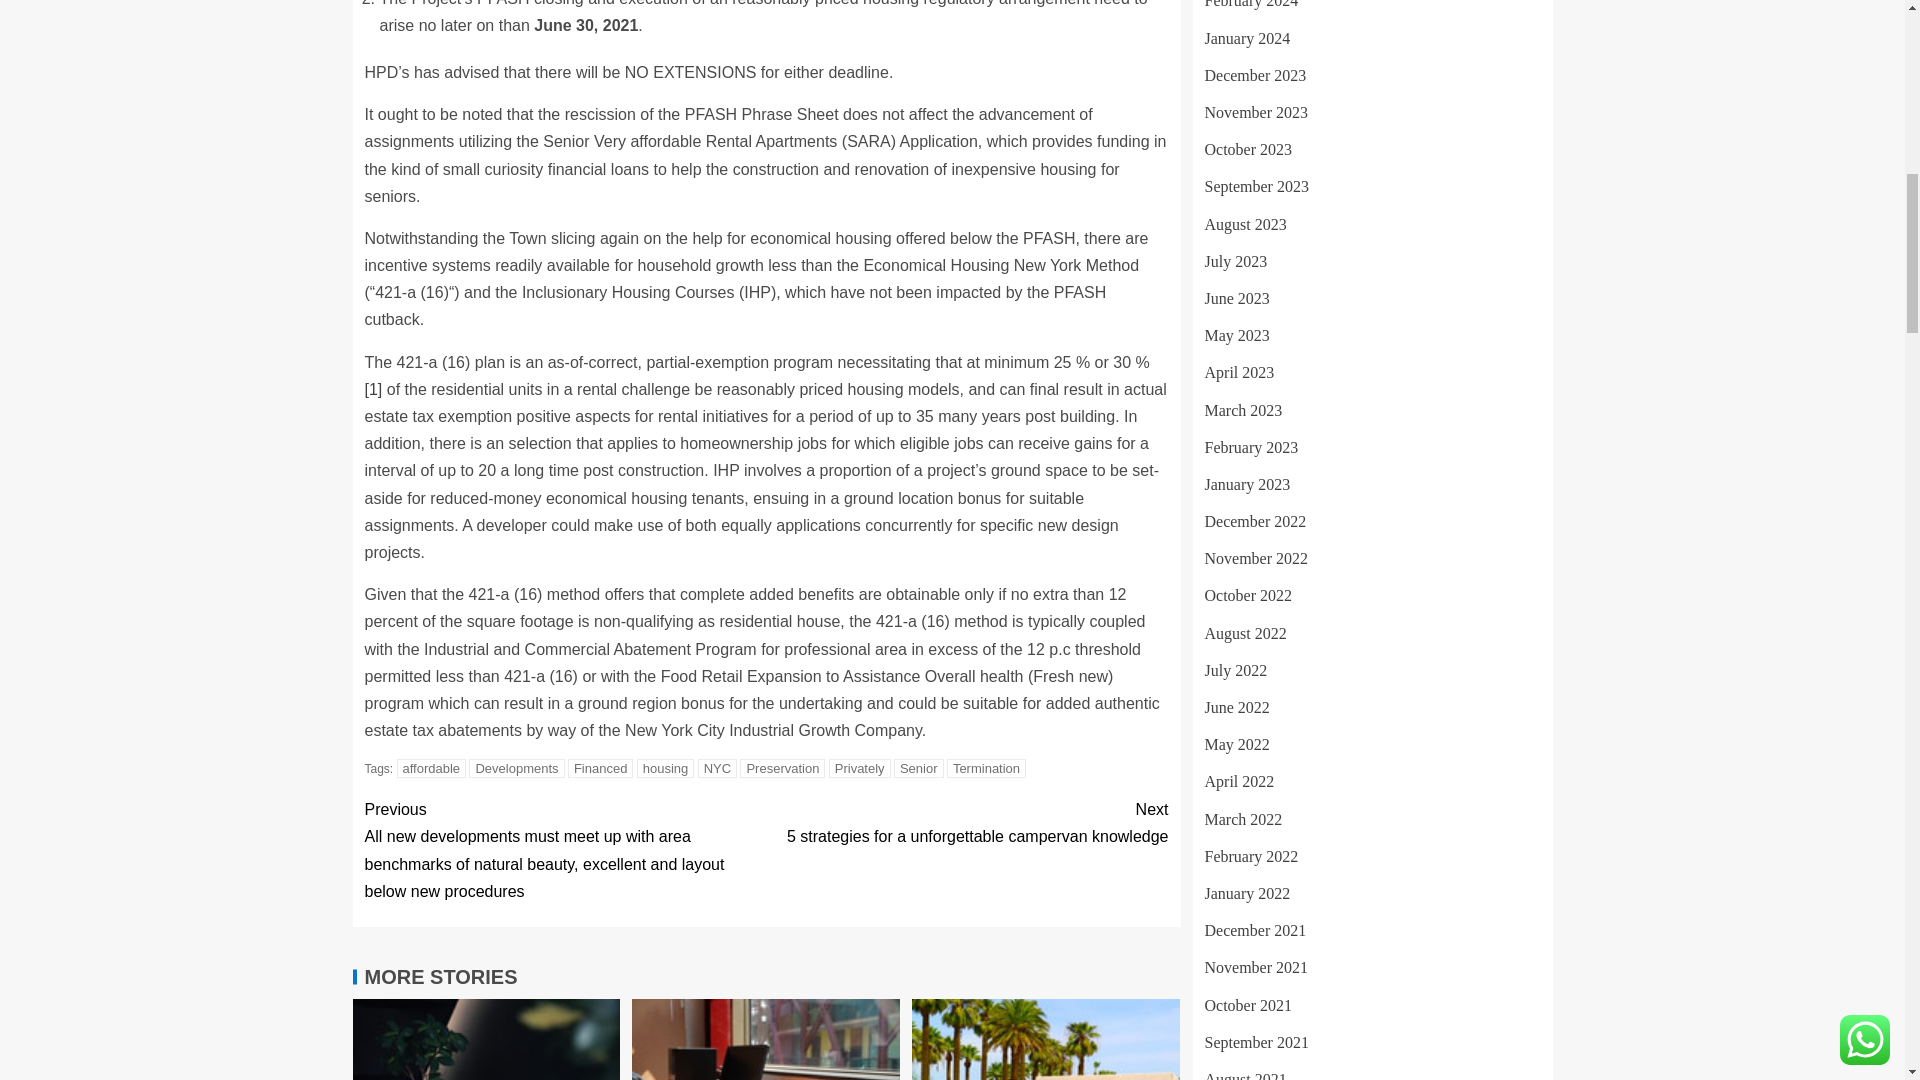 Image resolution: width=1920 pixels, height=1080 pixels. What do you see at coordinates (966, 822) in the screenshot?
I see `Developments` at bounding box center [966, 822].